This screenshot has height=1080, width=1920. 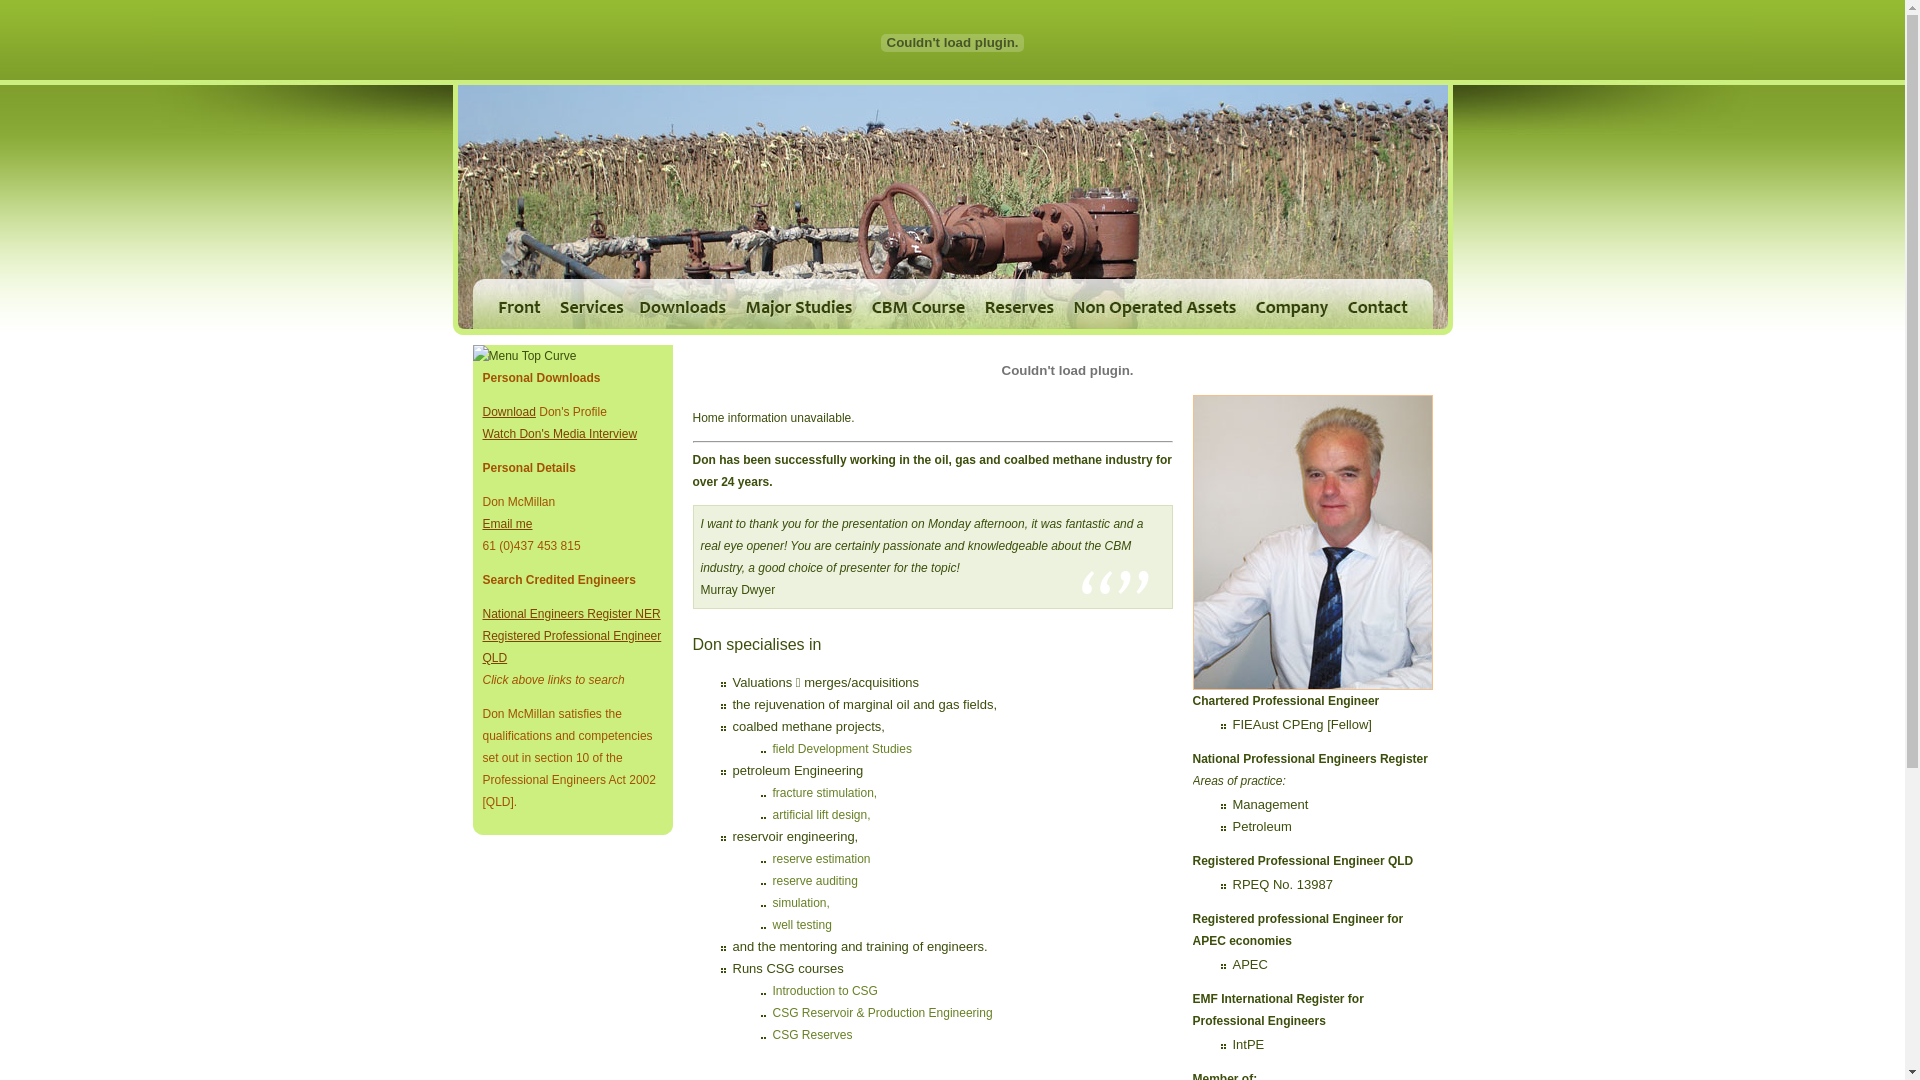 What do you see at coordinates (1385, 304) in the screenshot?
I see `contact us` at bounding box center [1385, 304].